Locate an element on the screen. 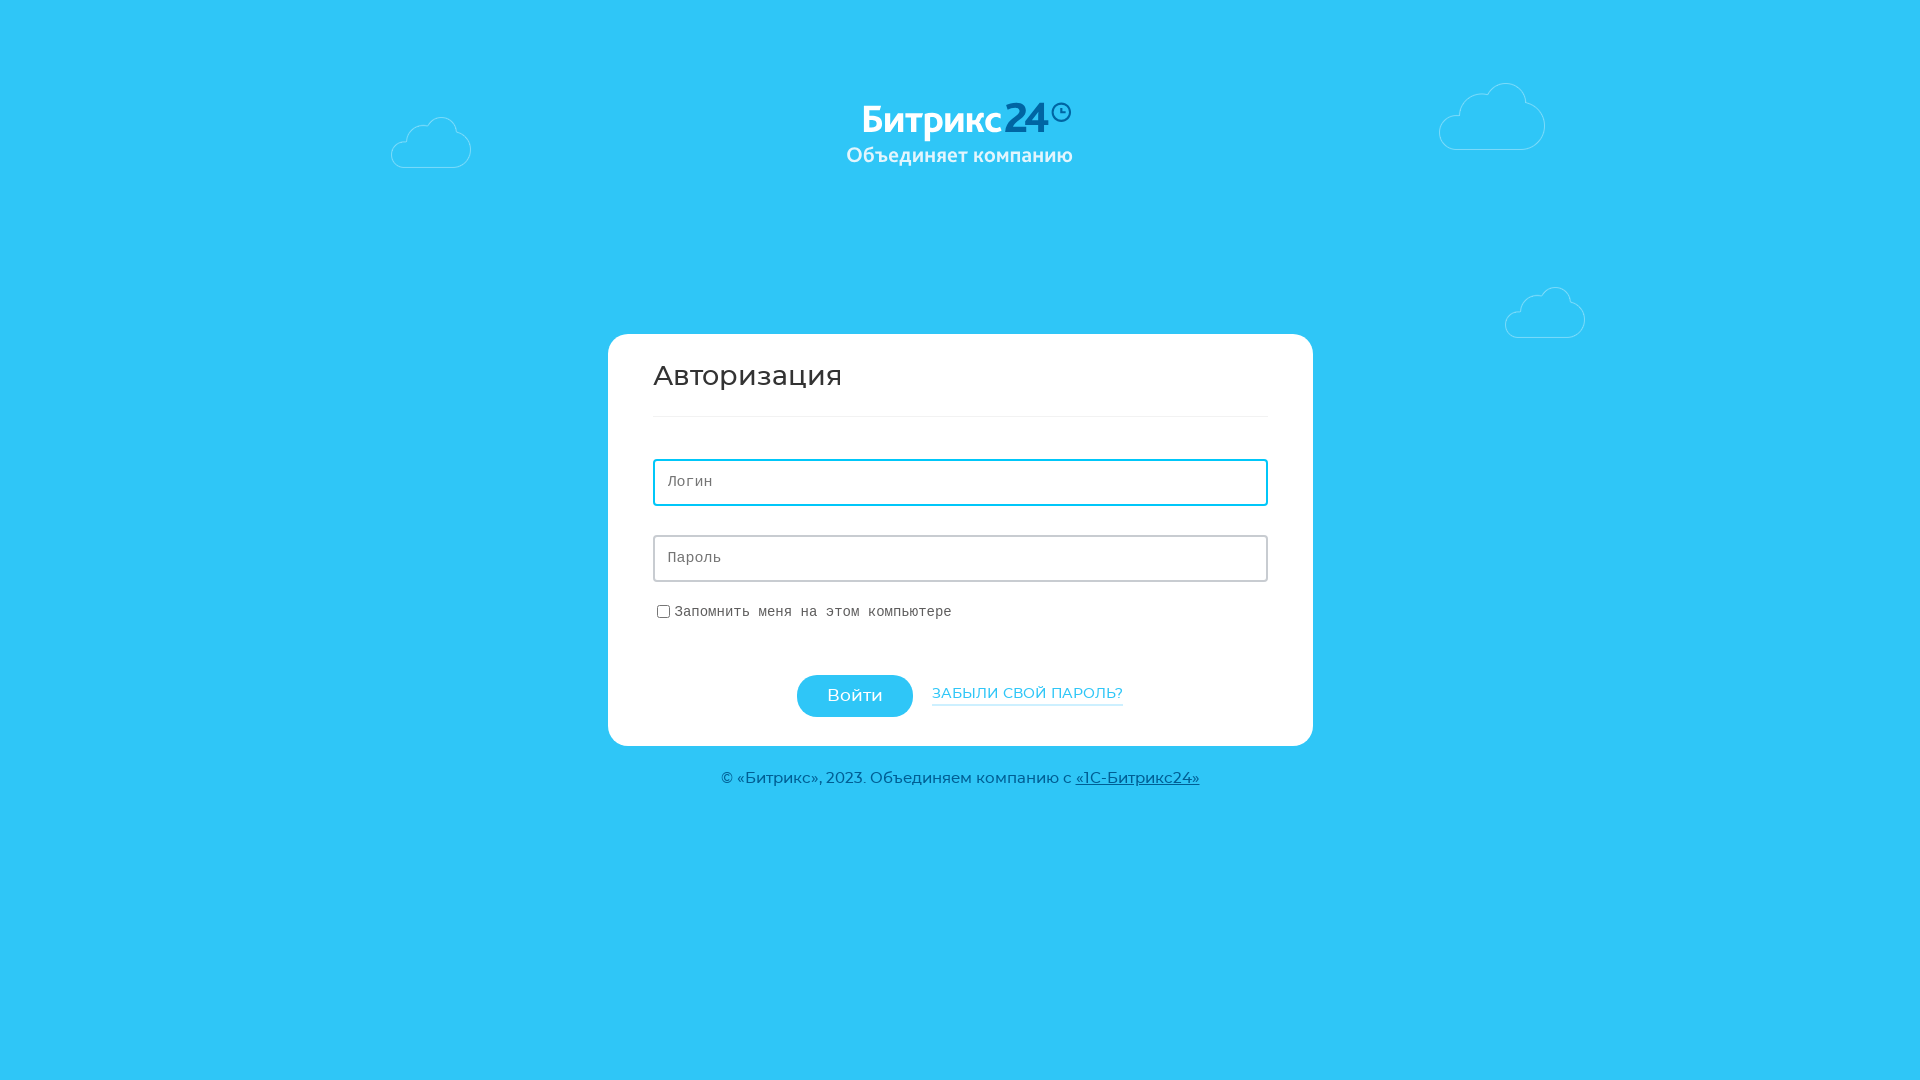 This screenshot has width=1920, height=1080. Bitrix24 is located at coordinates (960, 134).